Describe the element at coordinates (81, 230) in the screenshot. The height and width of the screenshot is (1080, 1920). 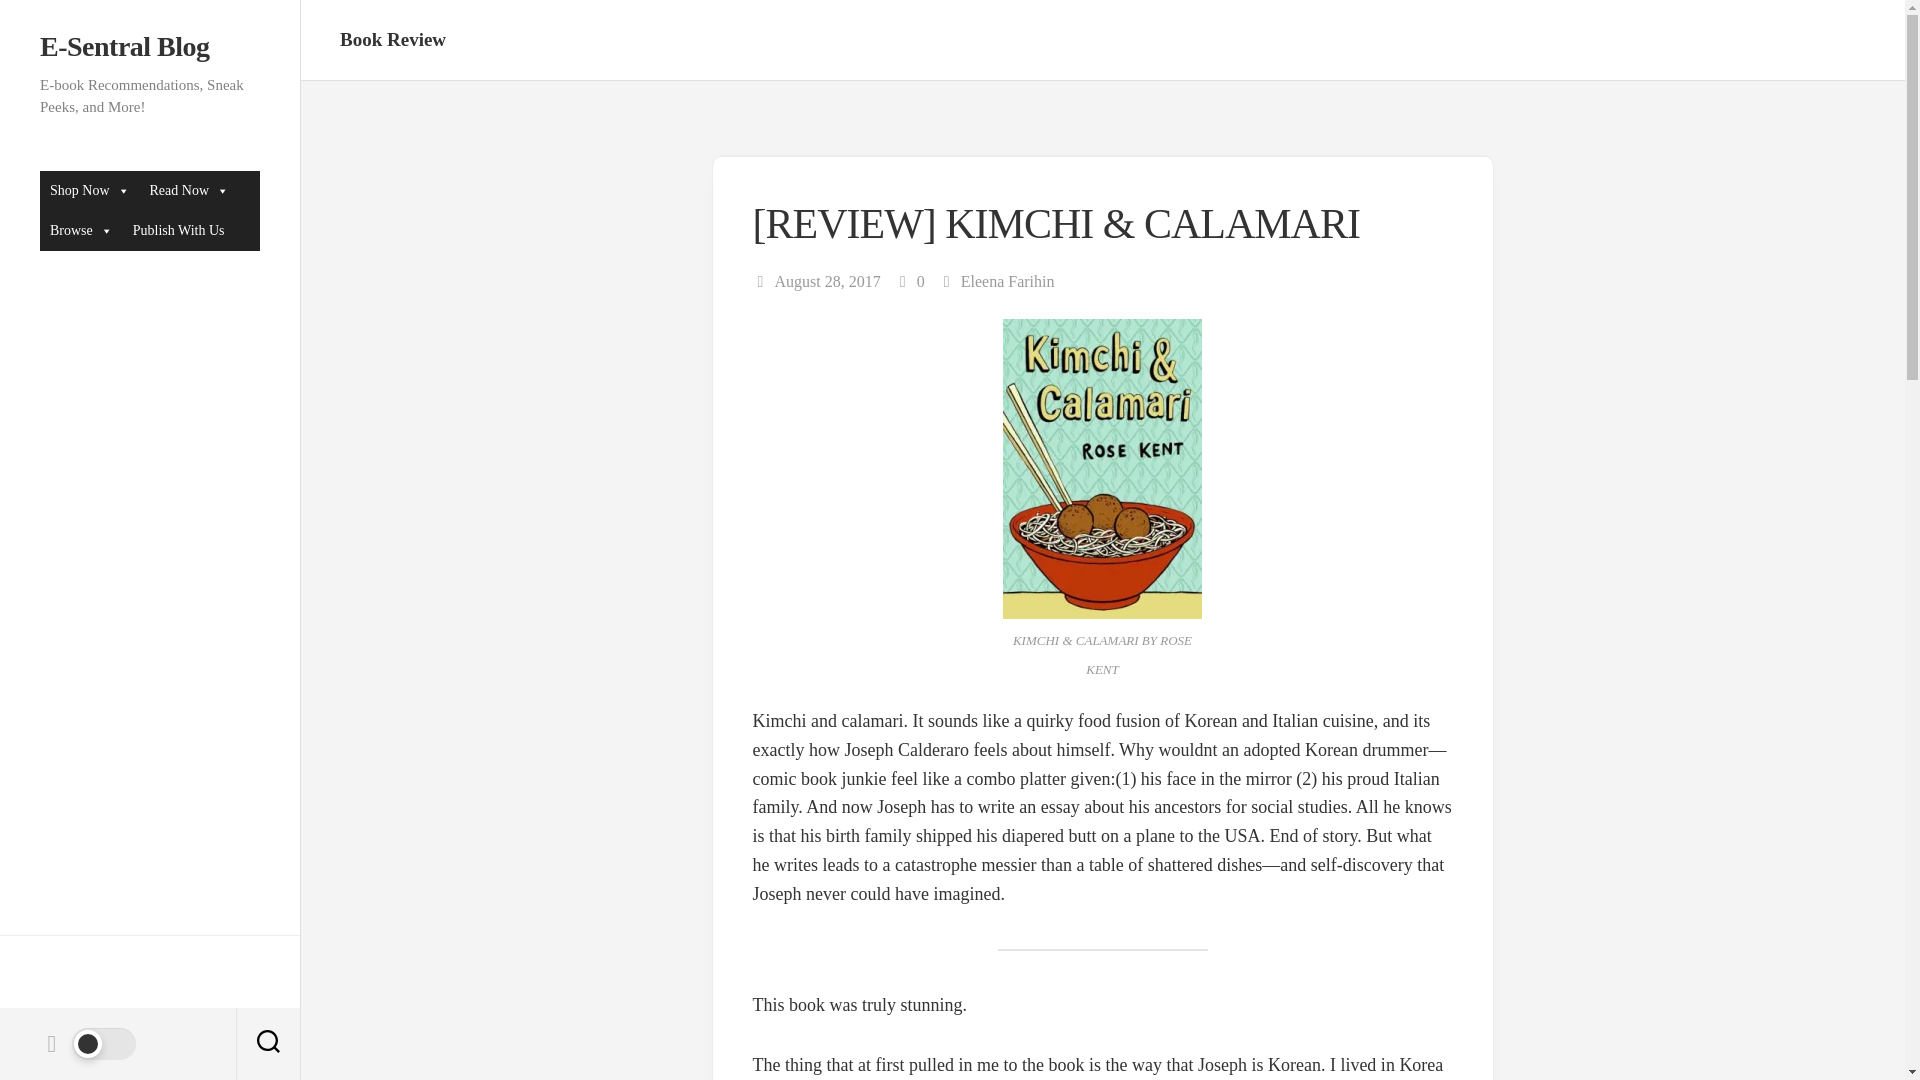
I see `Browse` at that location.